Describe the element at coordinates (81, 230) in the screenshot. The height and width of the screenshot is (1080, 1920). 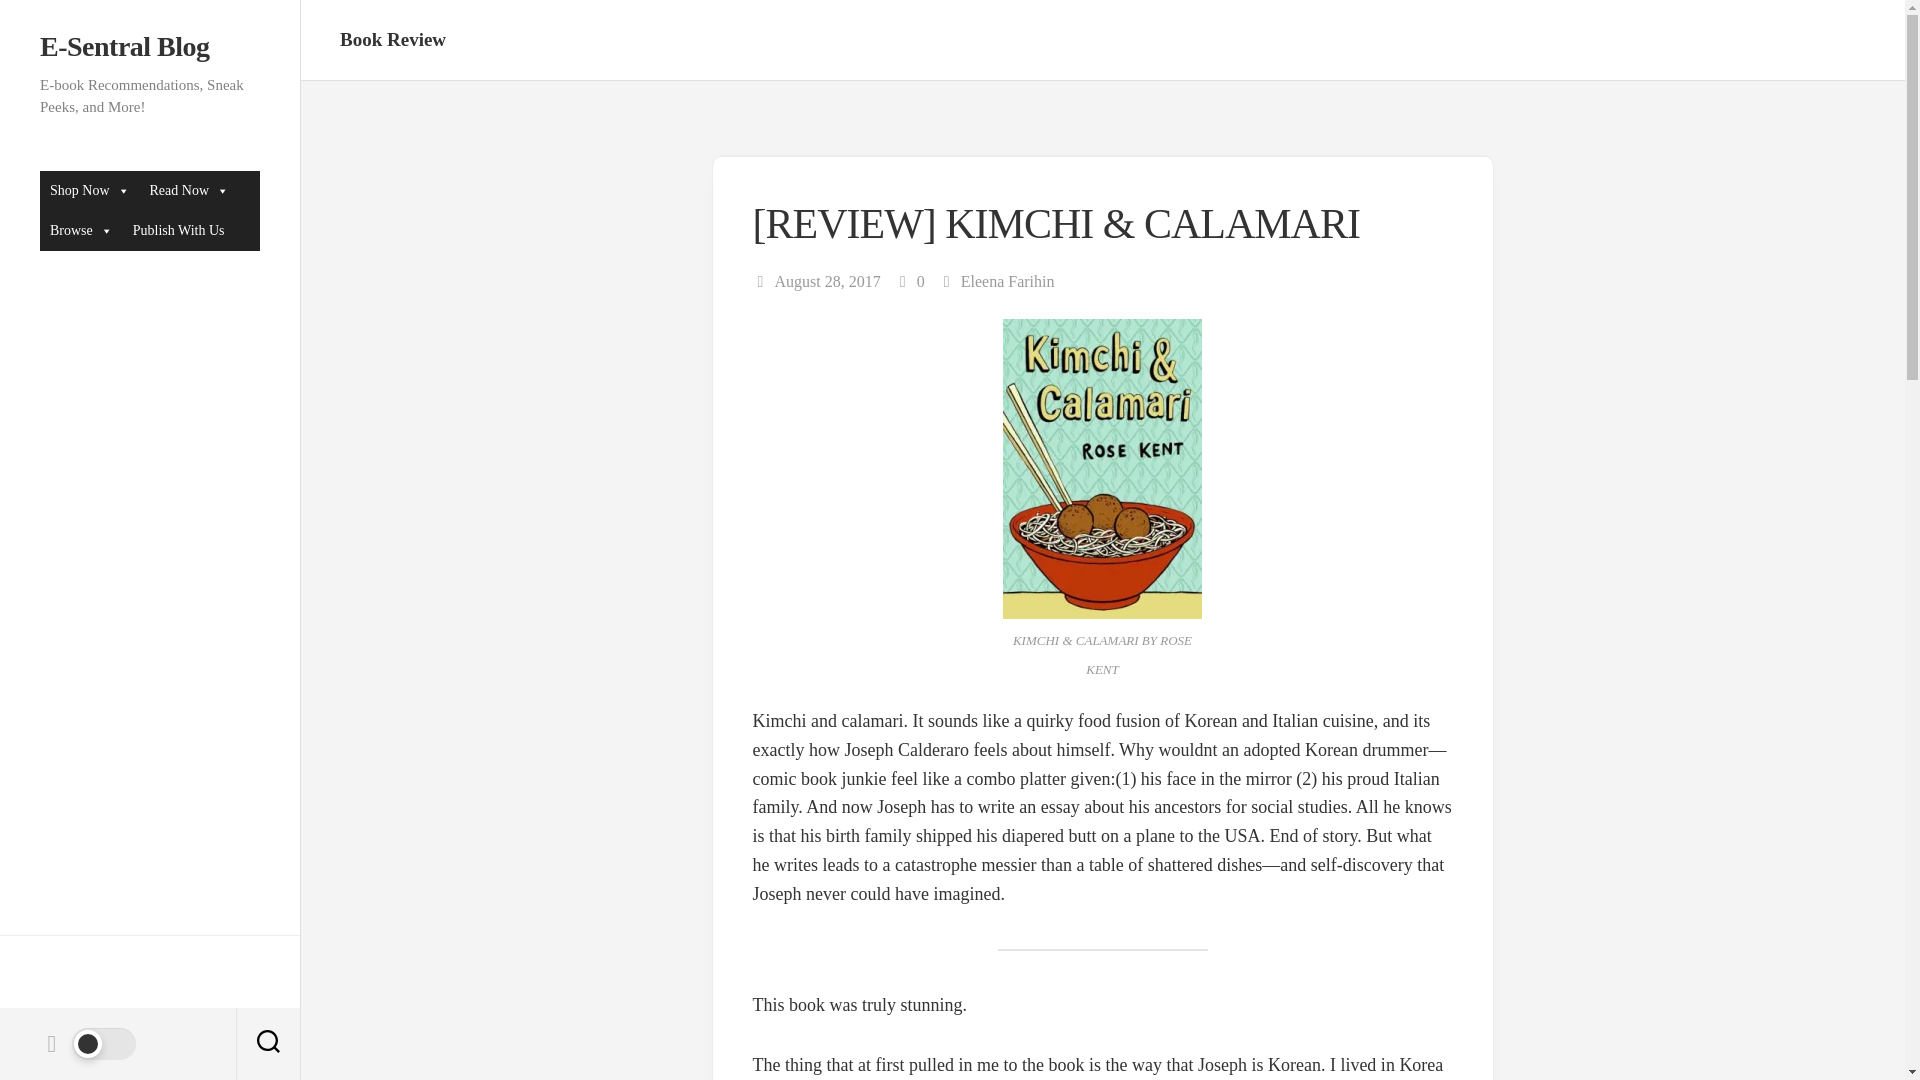
I see `Browse` at that location.